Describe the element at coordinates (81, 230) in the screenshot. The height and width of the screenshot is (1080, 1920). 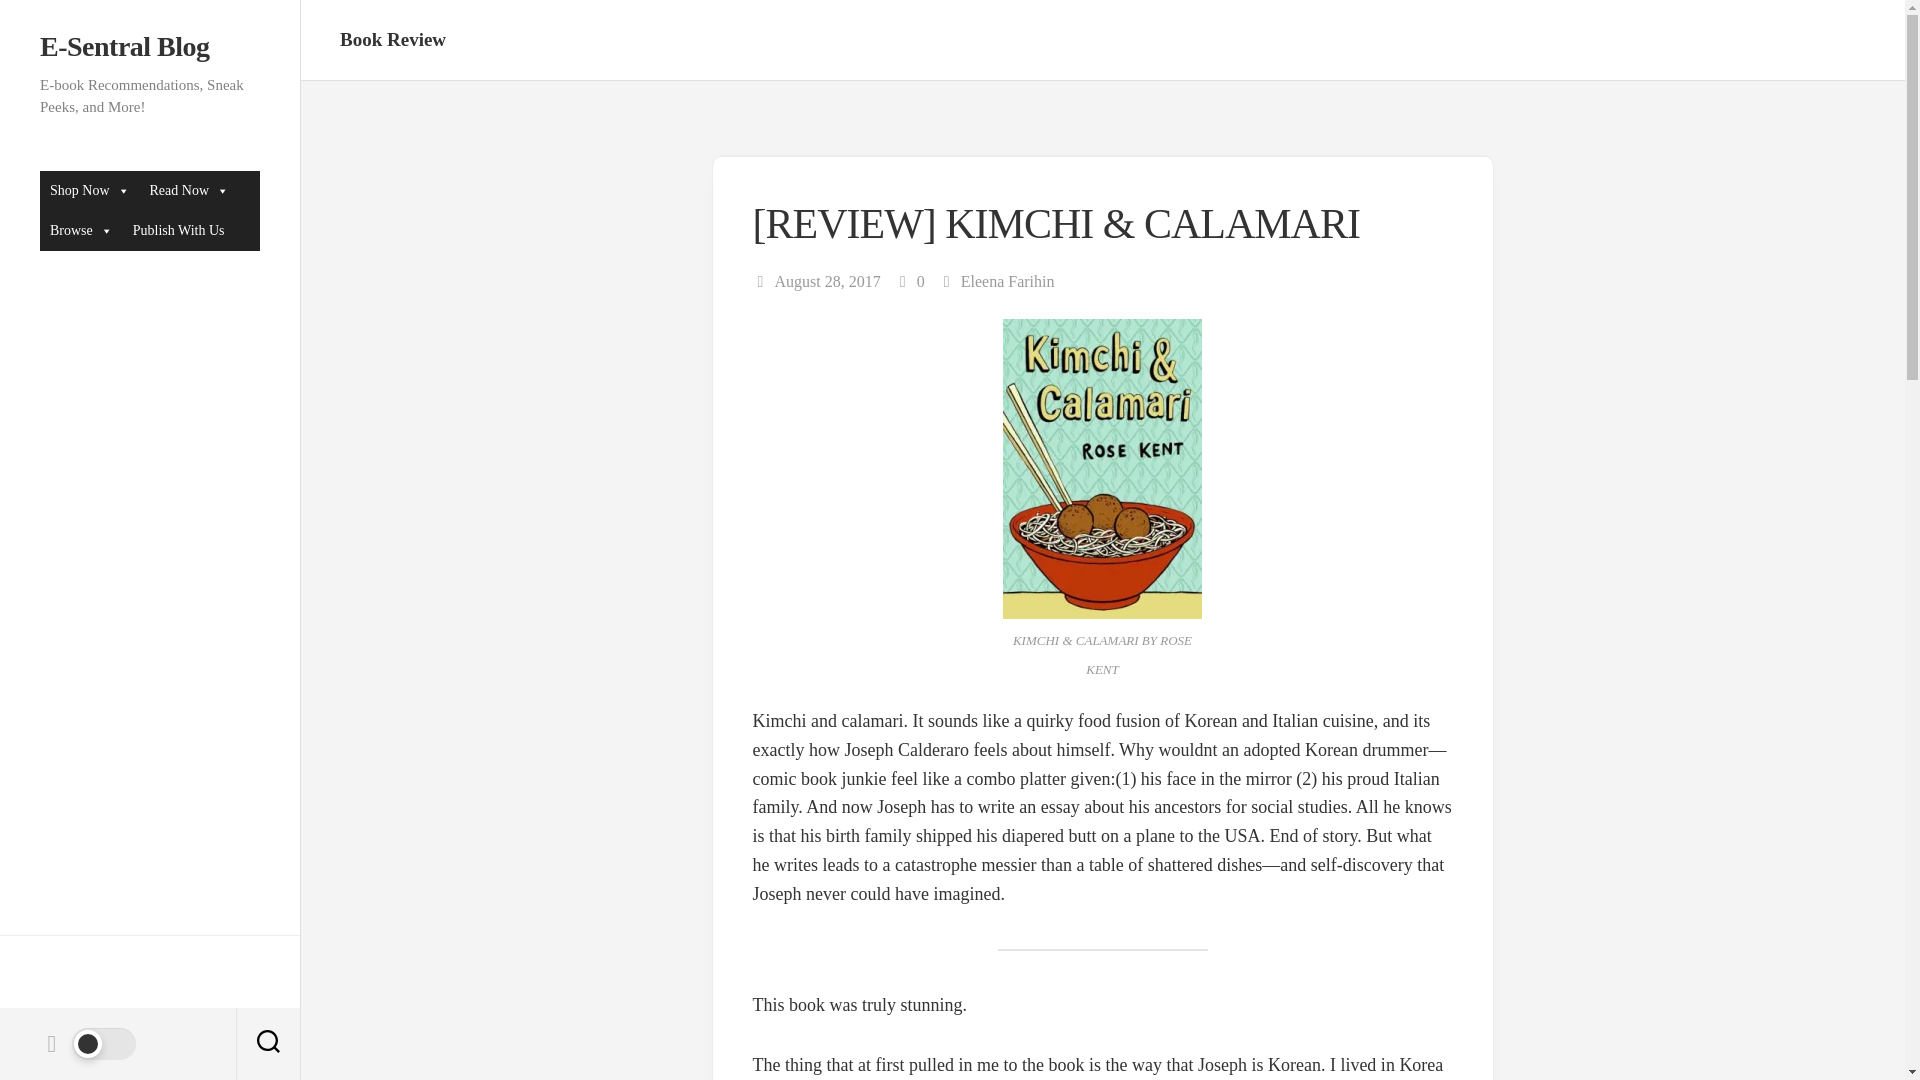
I see `Browse` at that location.